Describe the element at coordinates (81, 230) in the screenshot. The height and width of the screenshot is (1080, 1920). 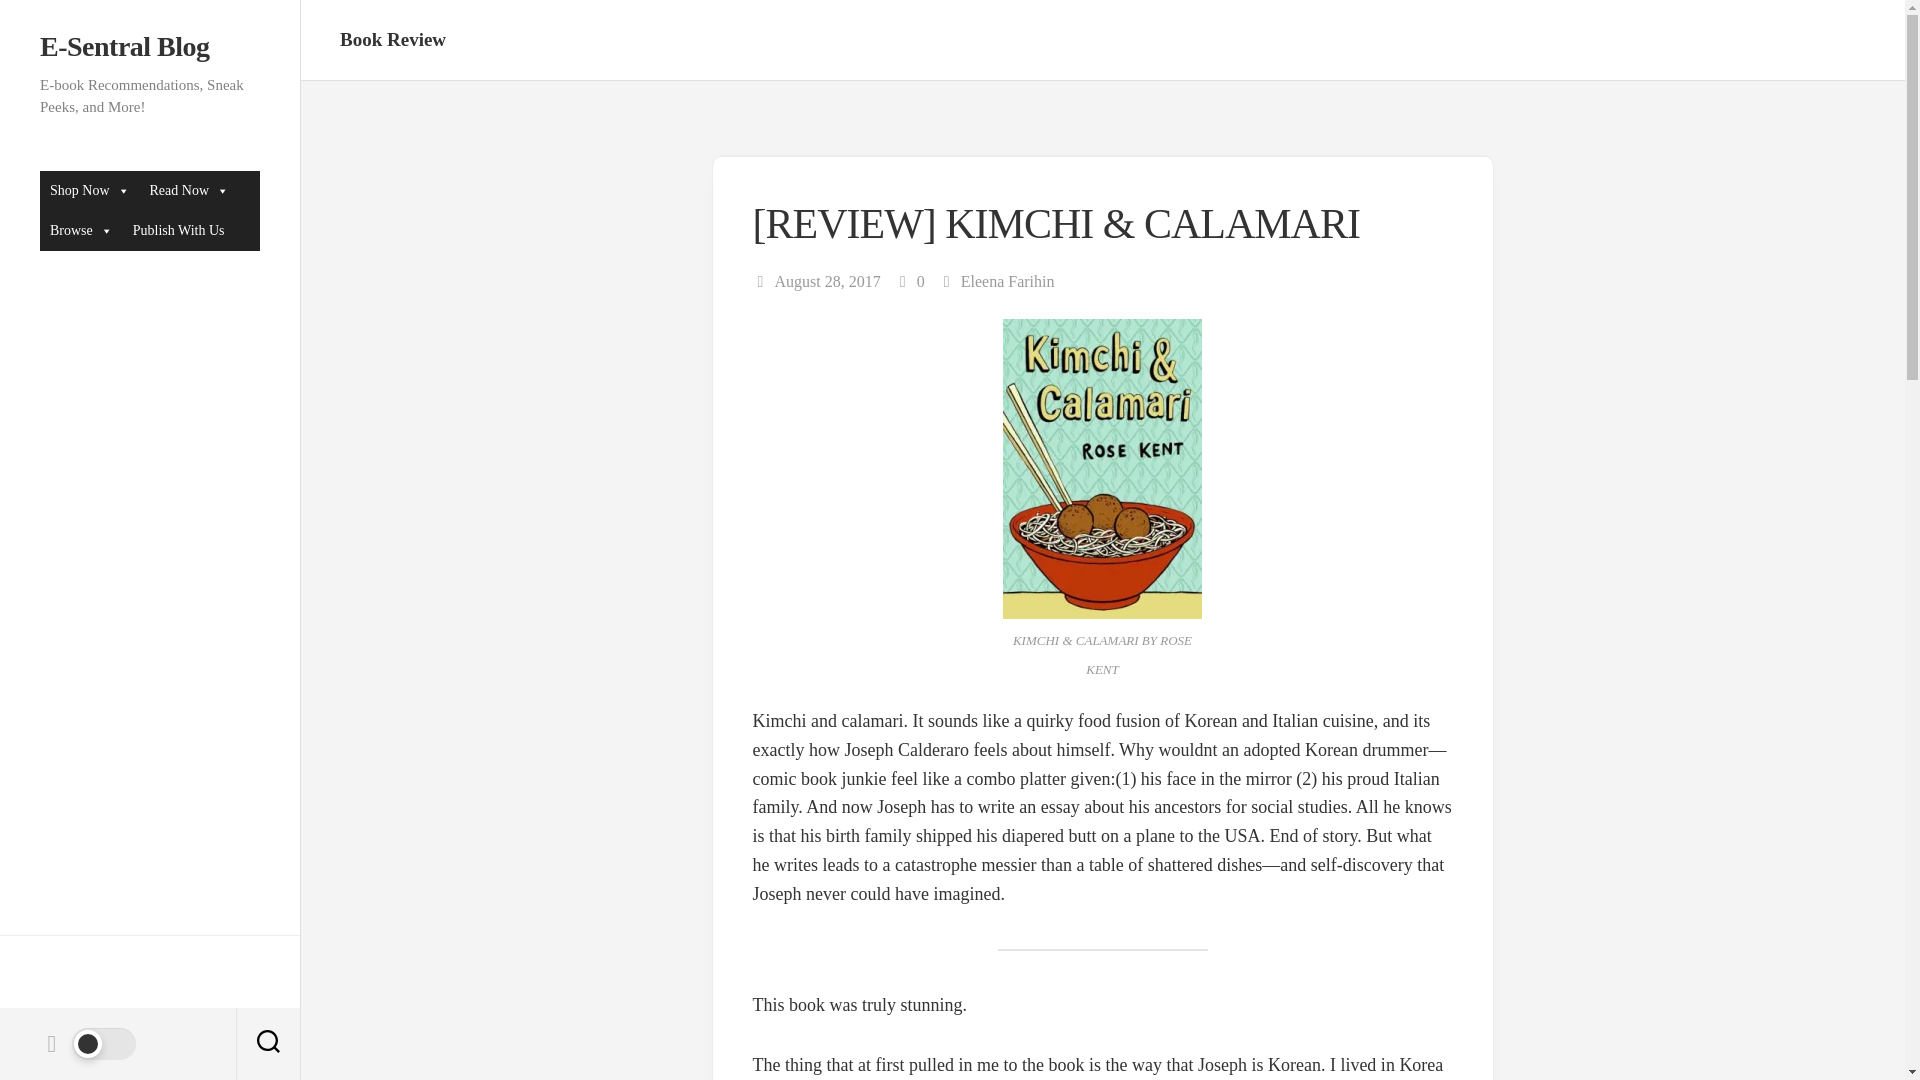
I see `Browse` at that location.